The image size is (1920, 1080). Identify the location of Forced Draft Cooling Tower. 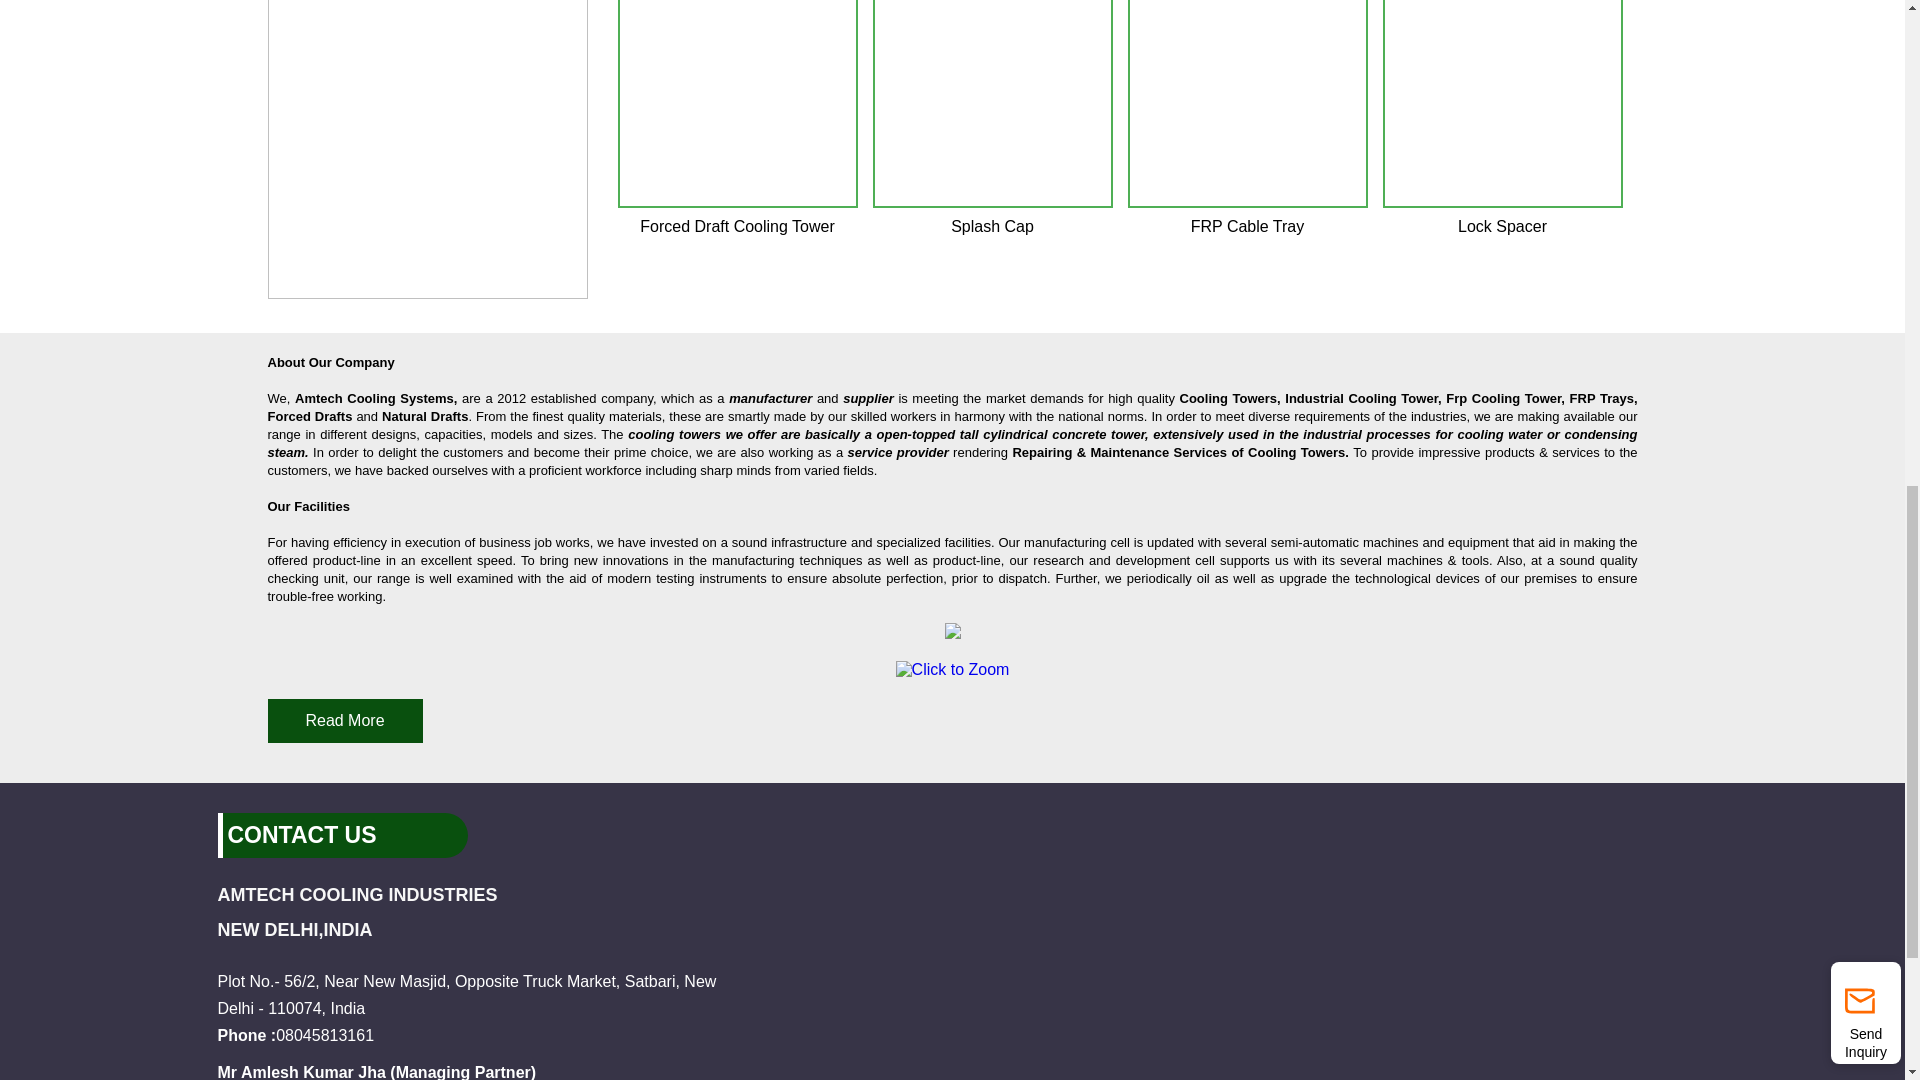
(738, 103).